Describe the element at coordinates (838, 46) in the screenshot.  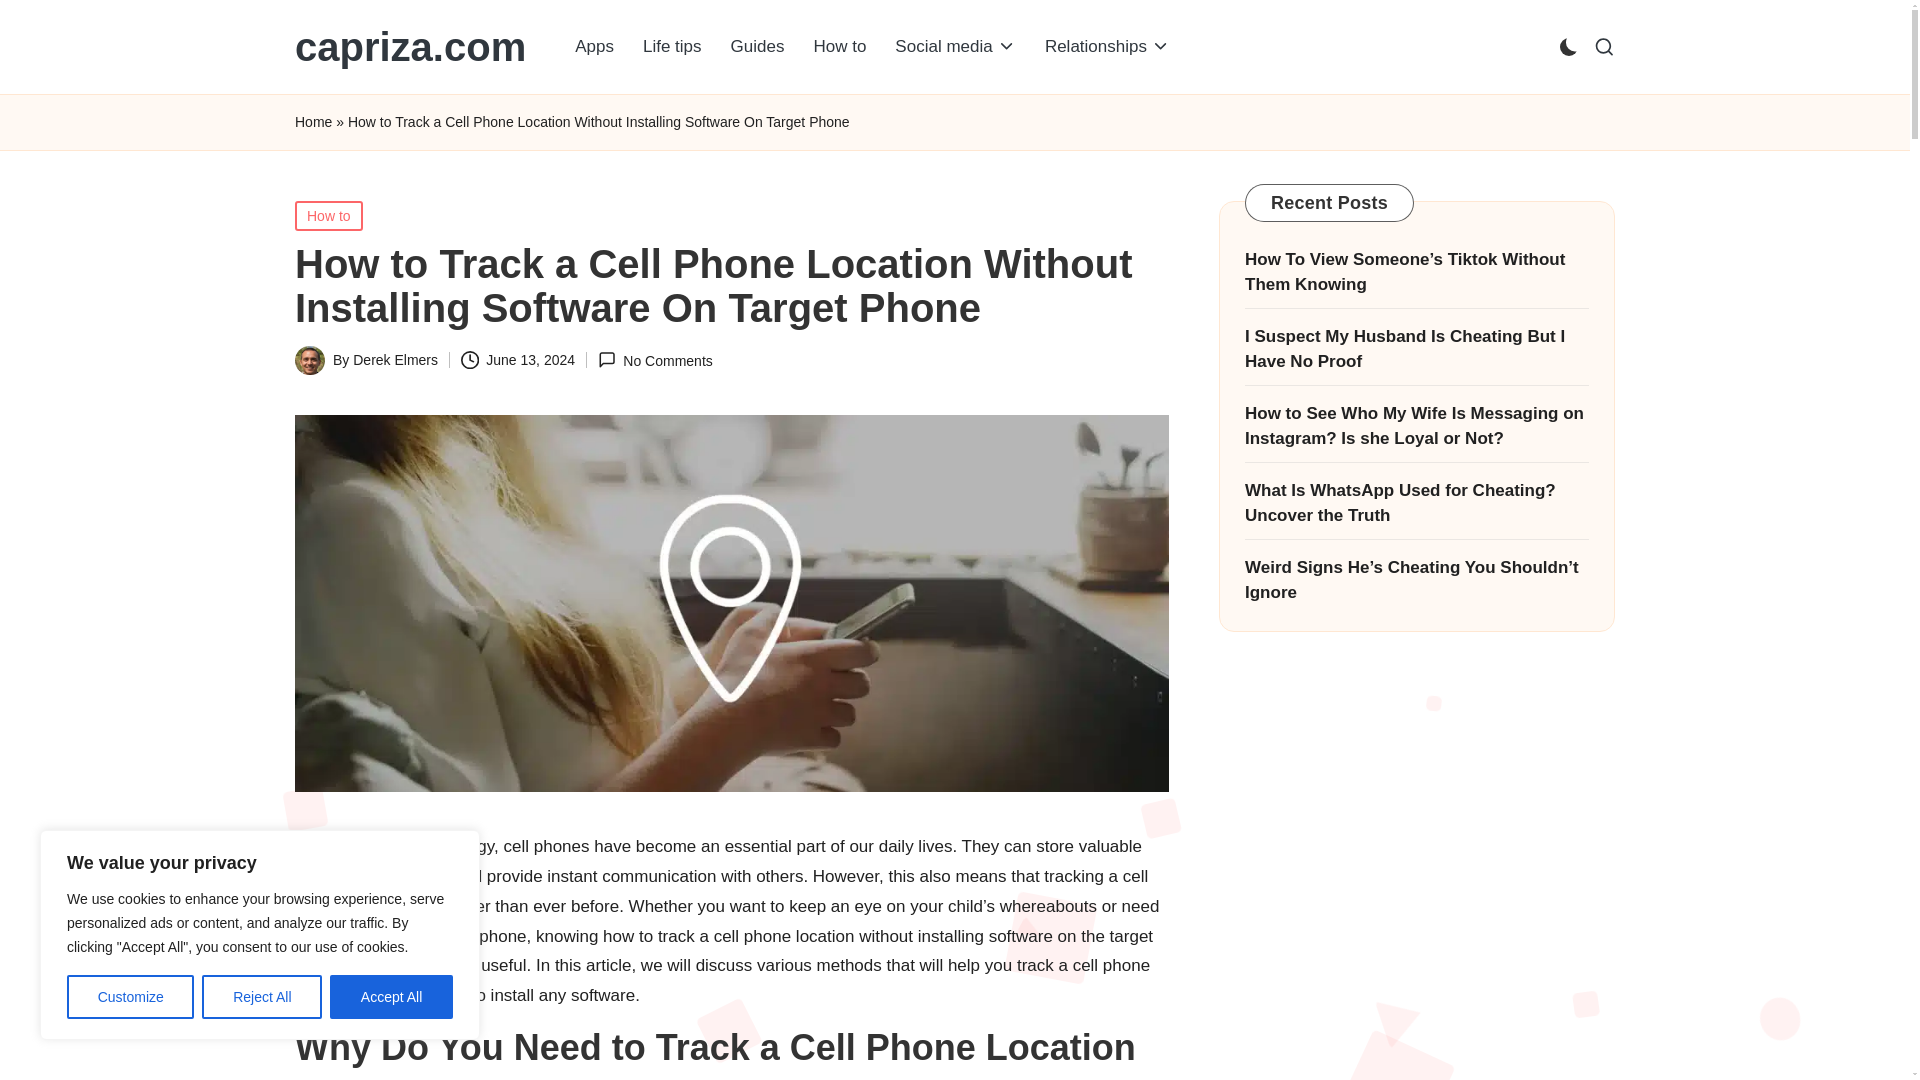
I see `How to` at that location.